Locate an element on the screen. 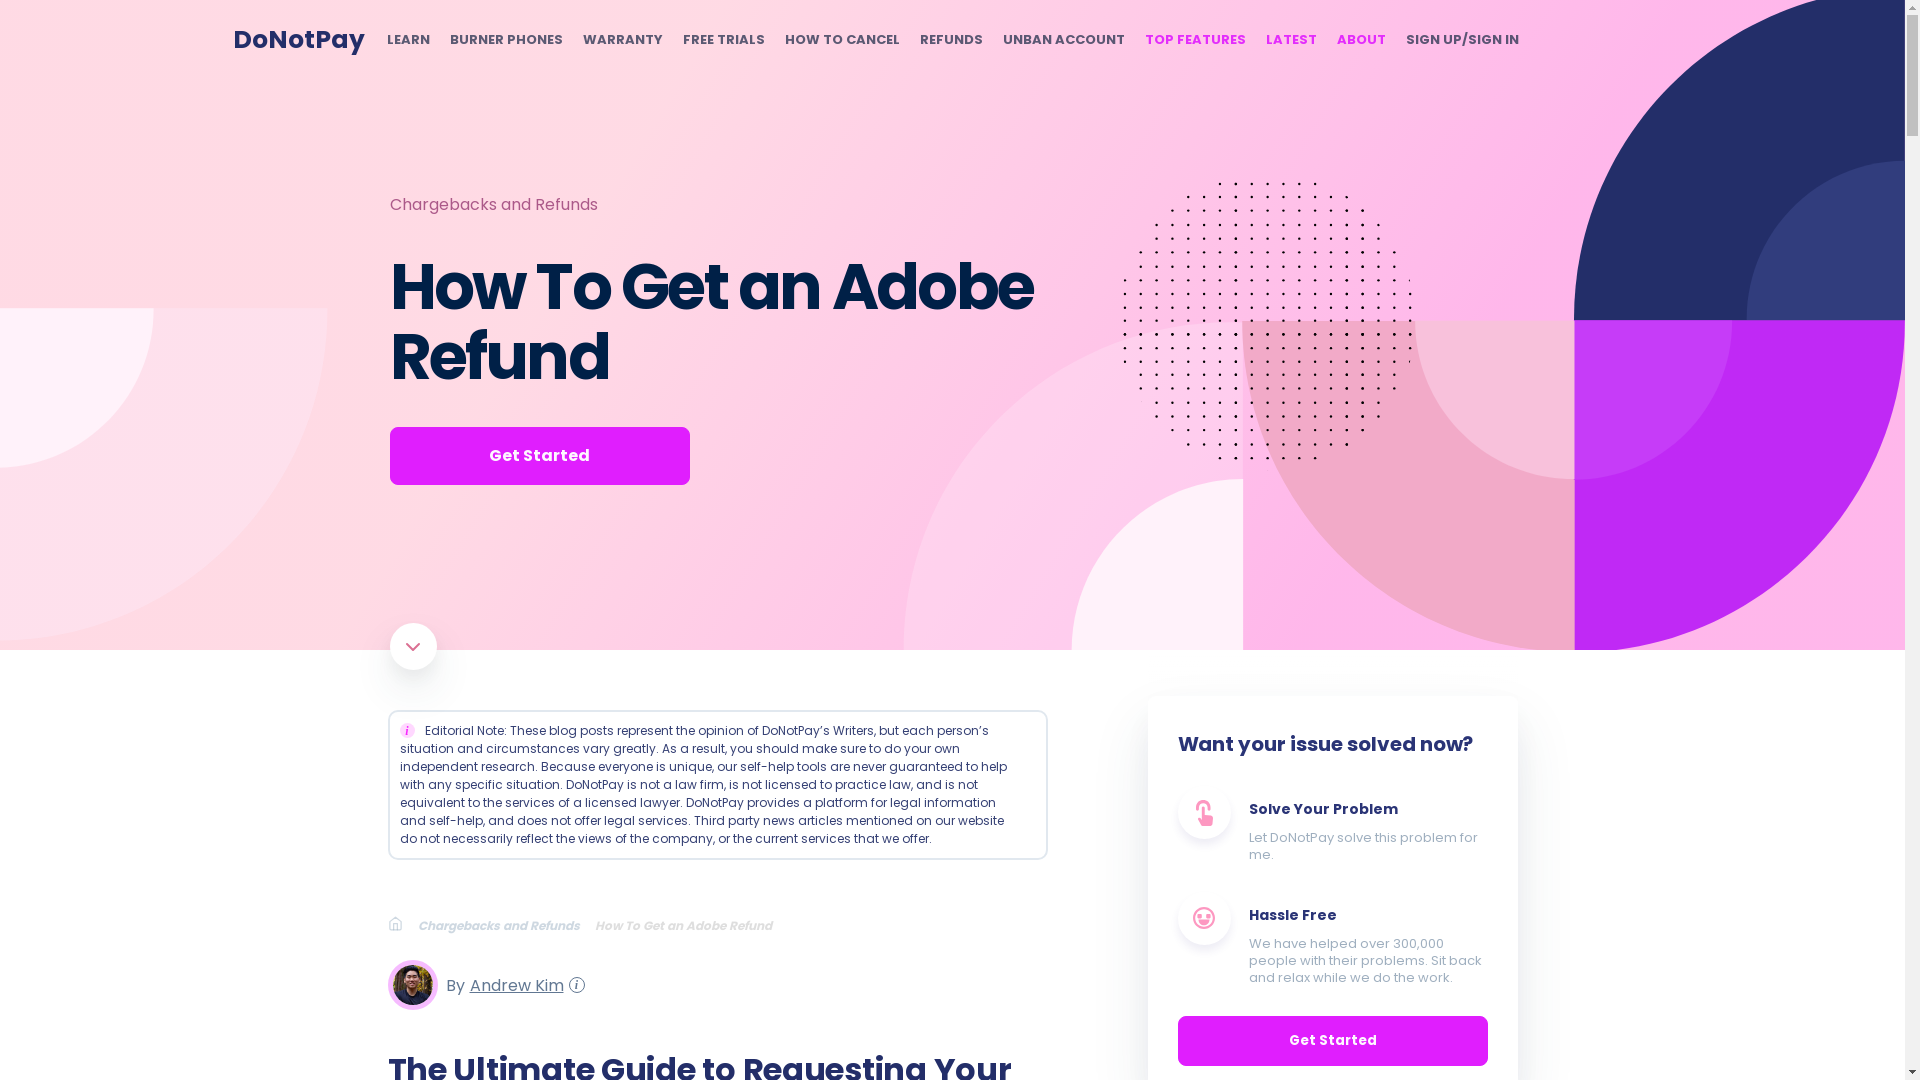  Chargebacks and Refunds is located at coordinates (493, 204).